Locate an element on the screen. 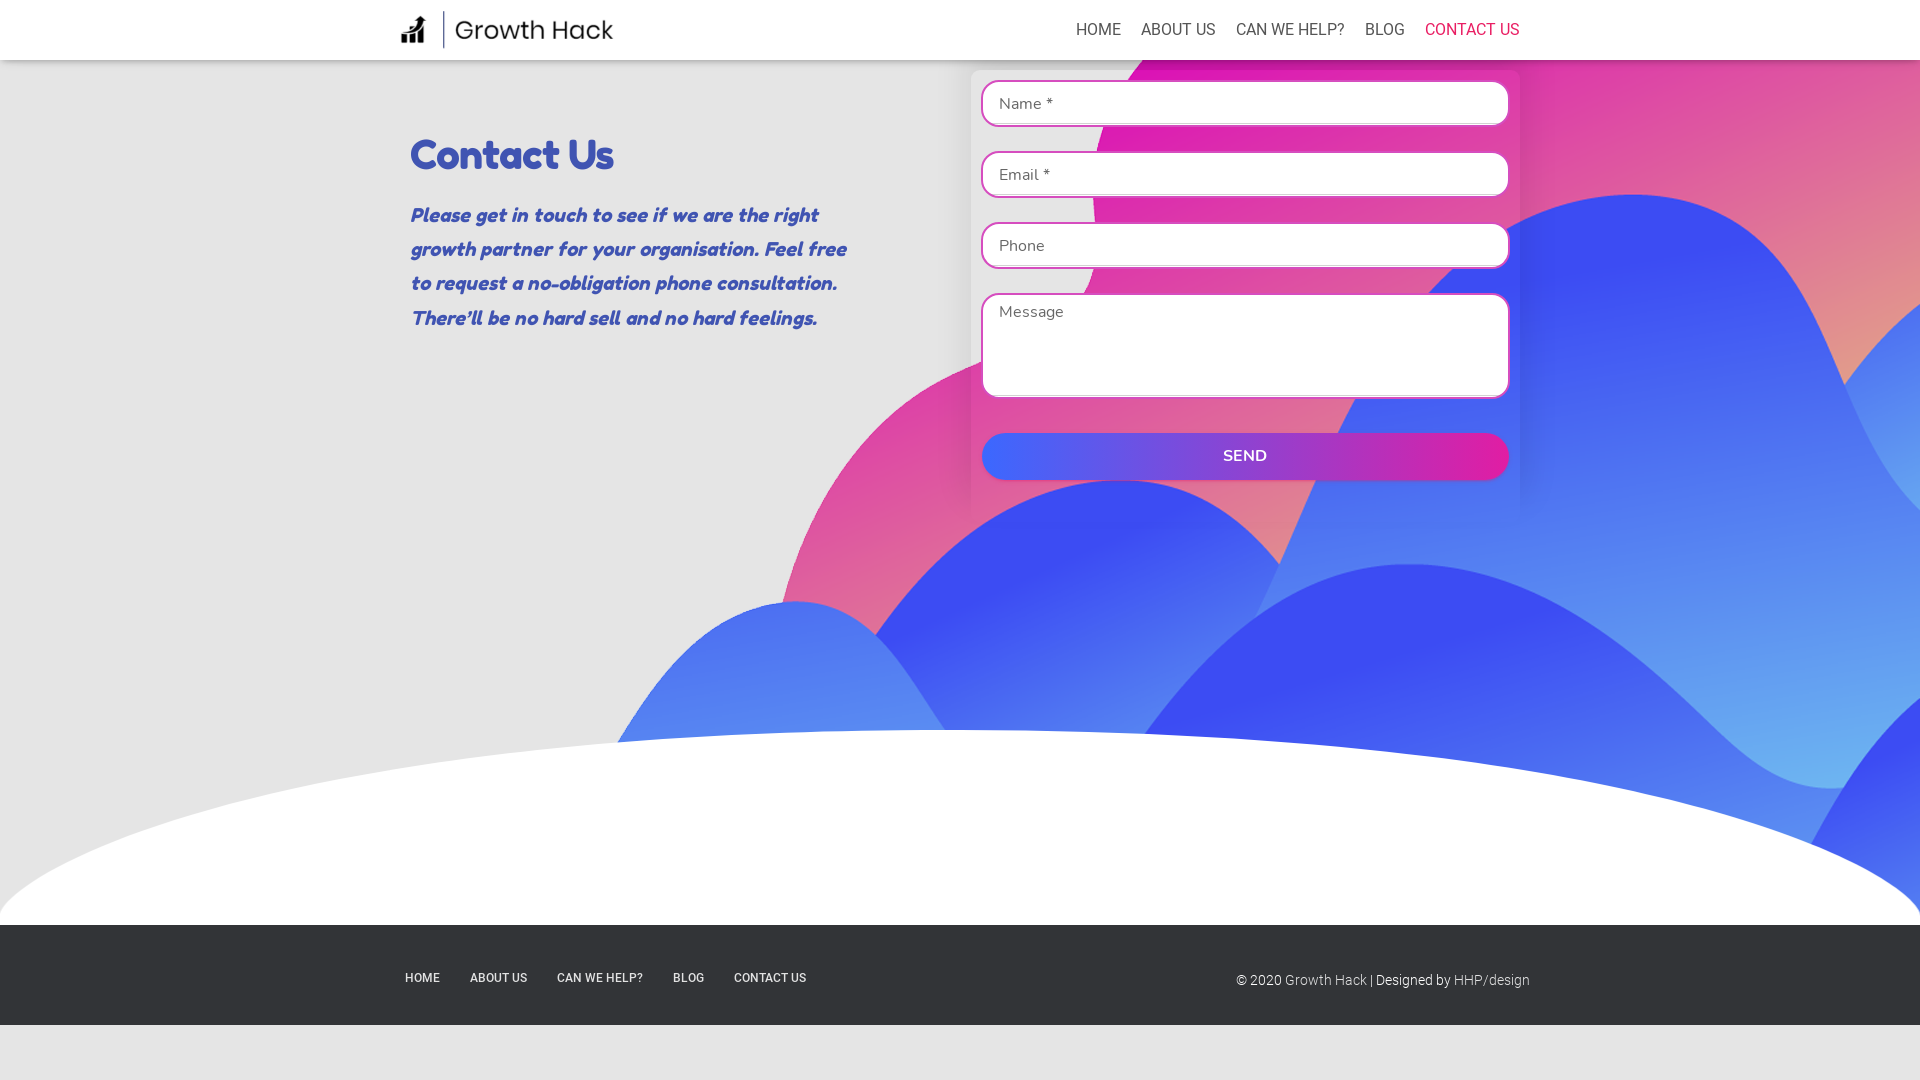 The height and width of the screenshot is (1080, 1920). SEND is located at coordinates (1246, 456).